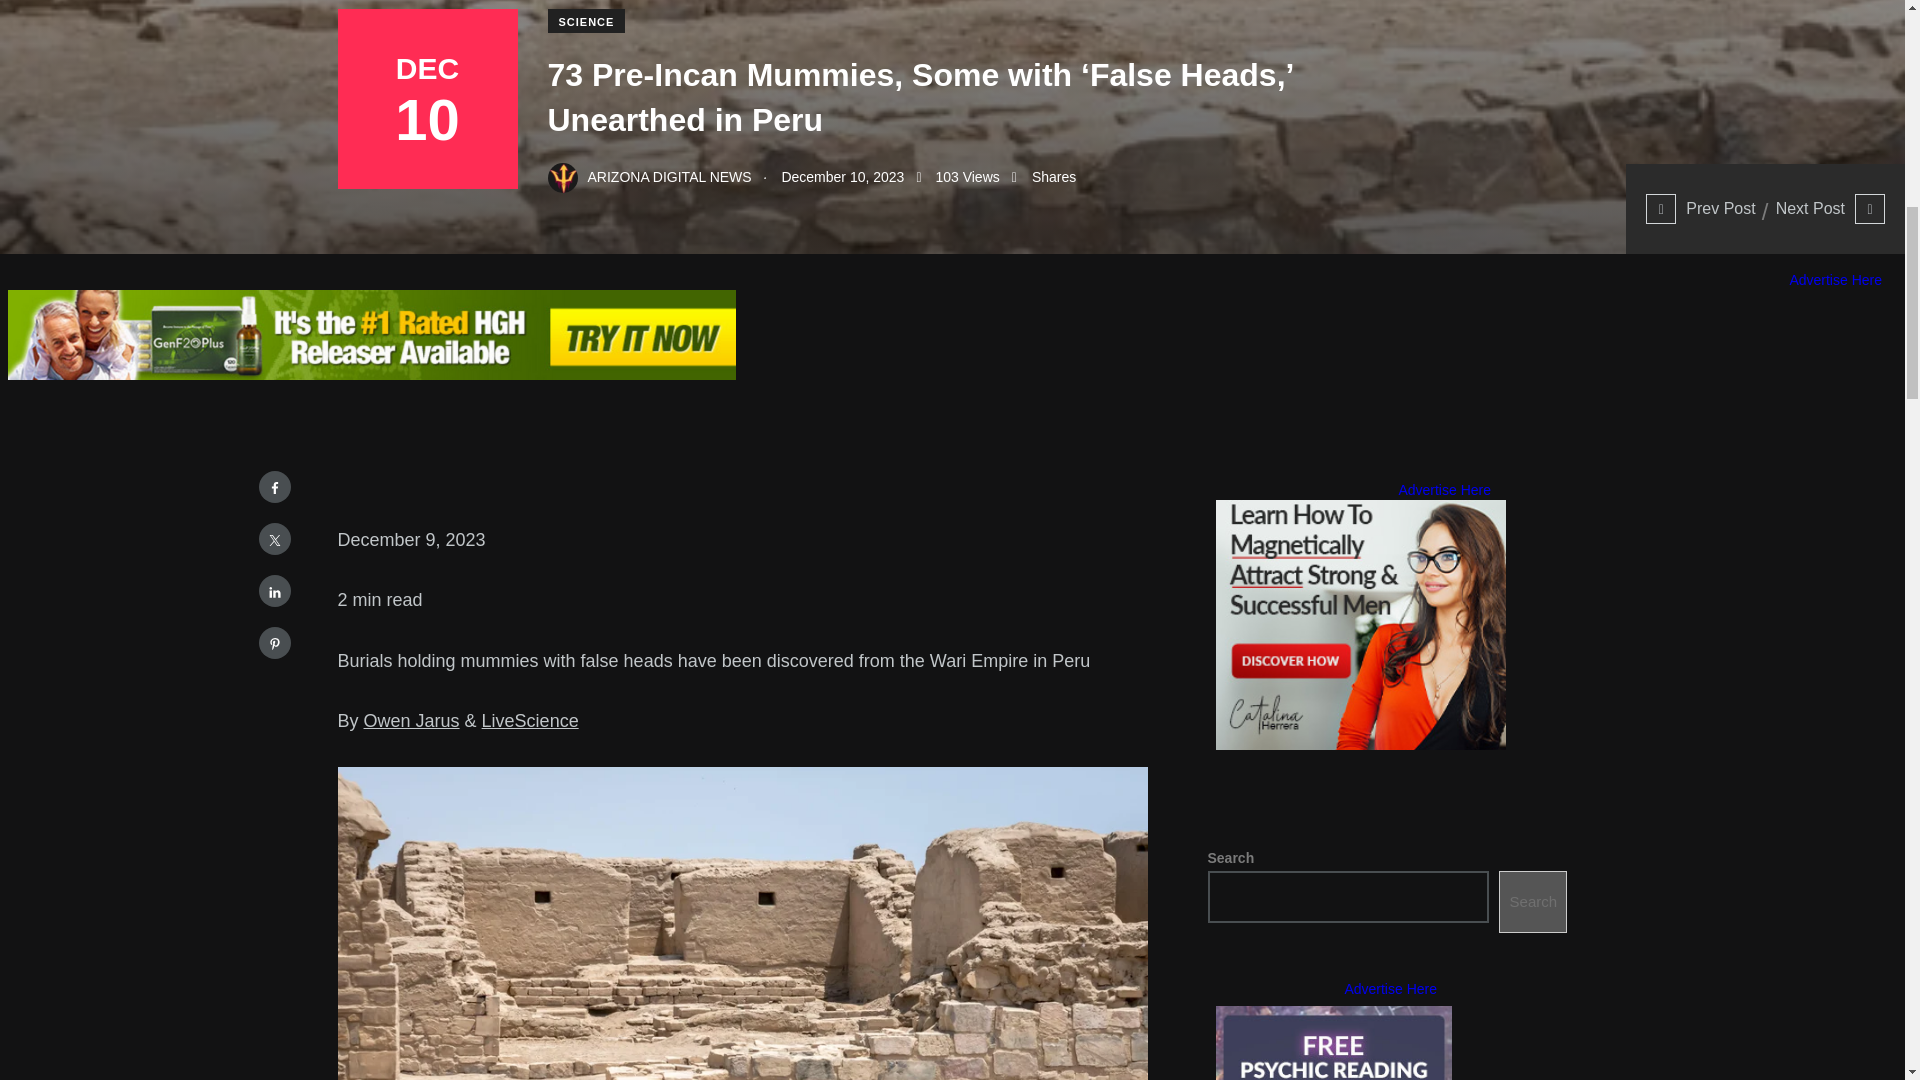 This screenshot has width=1920, height=1080. Describe the element at coordinates (273, 538) in the screenshot. I see `Share on Twitter` at that location.